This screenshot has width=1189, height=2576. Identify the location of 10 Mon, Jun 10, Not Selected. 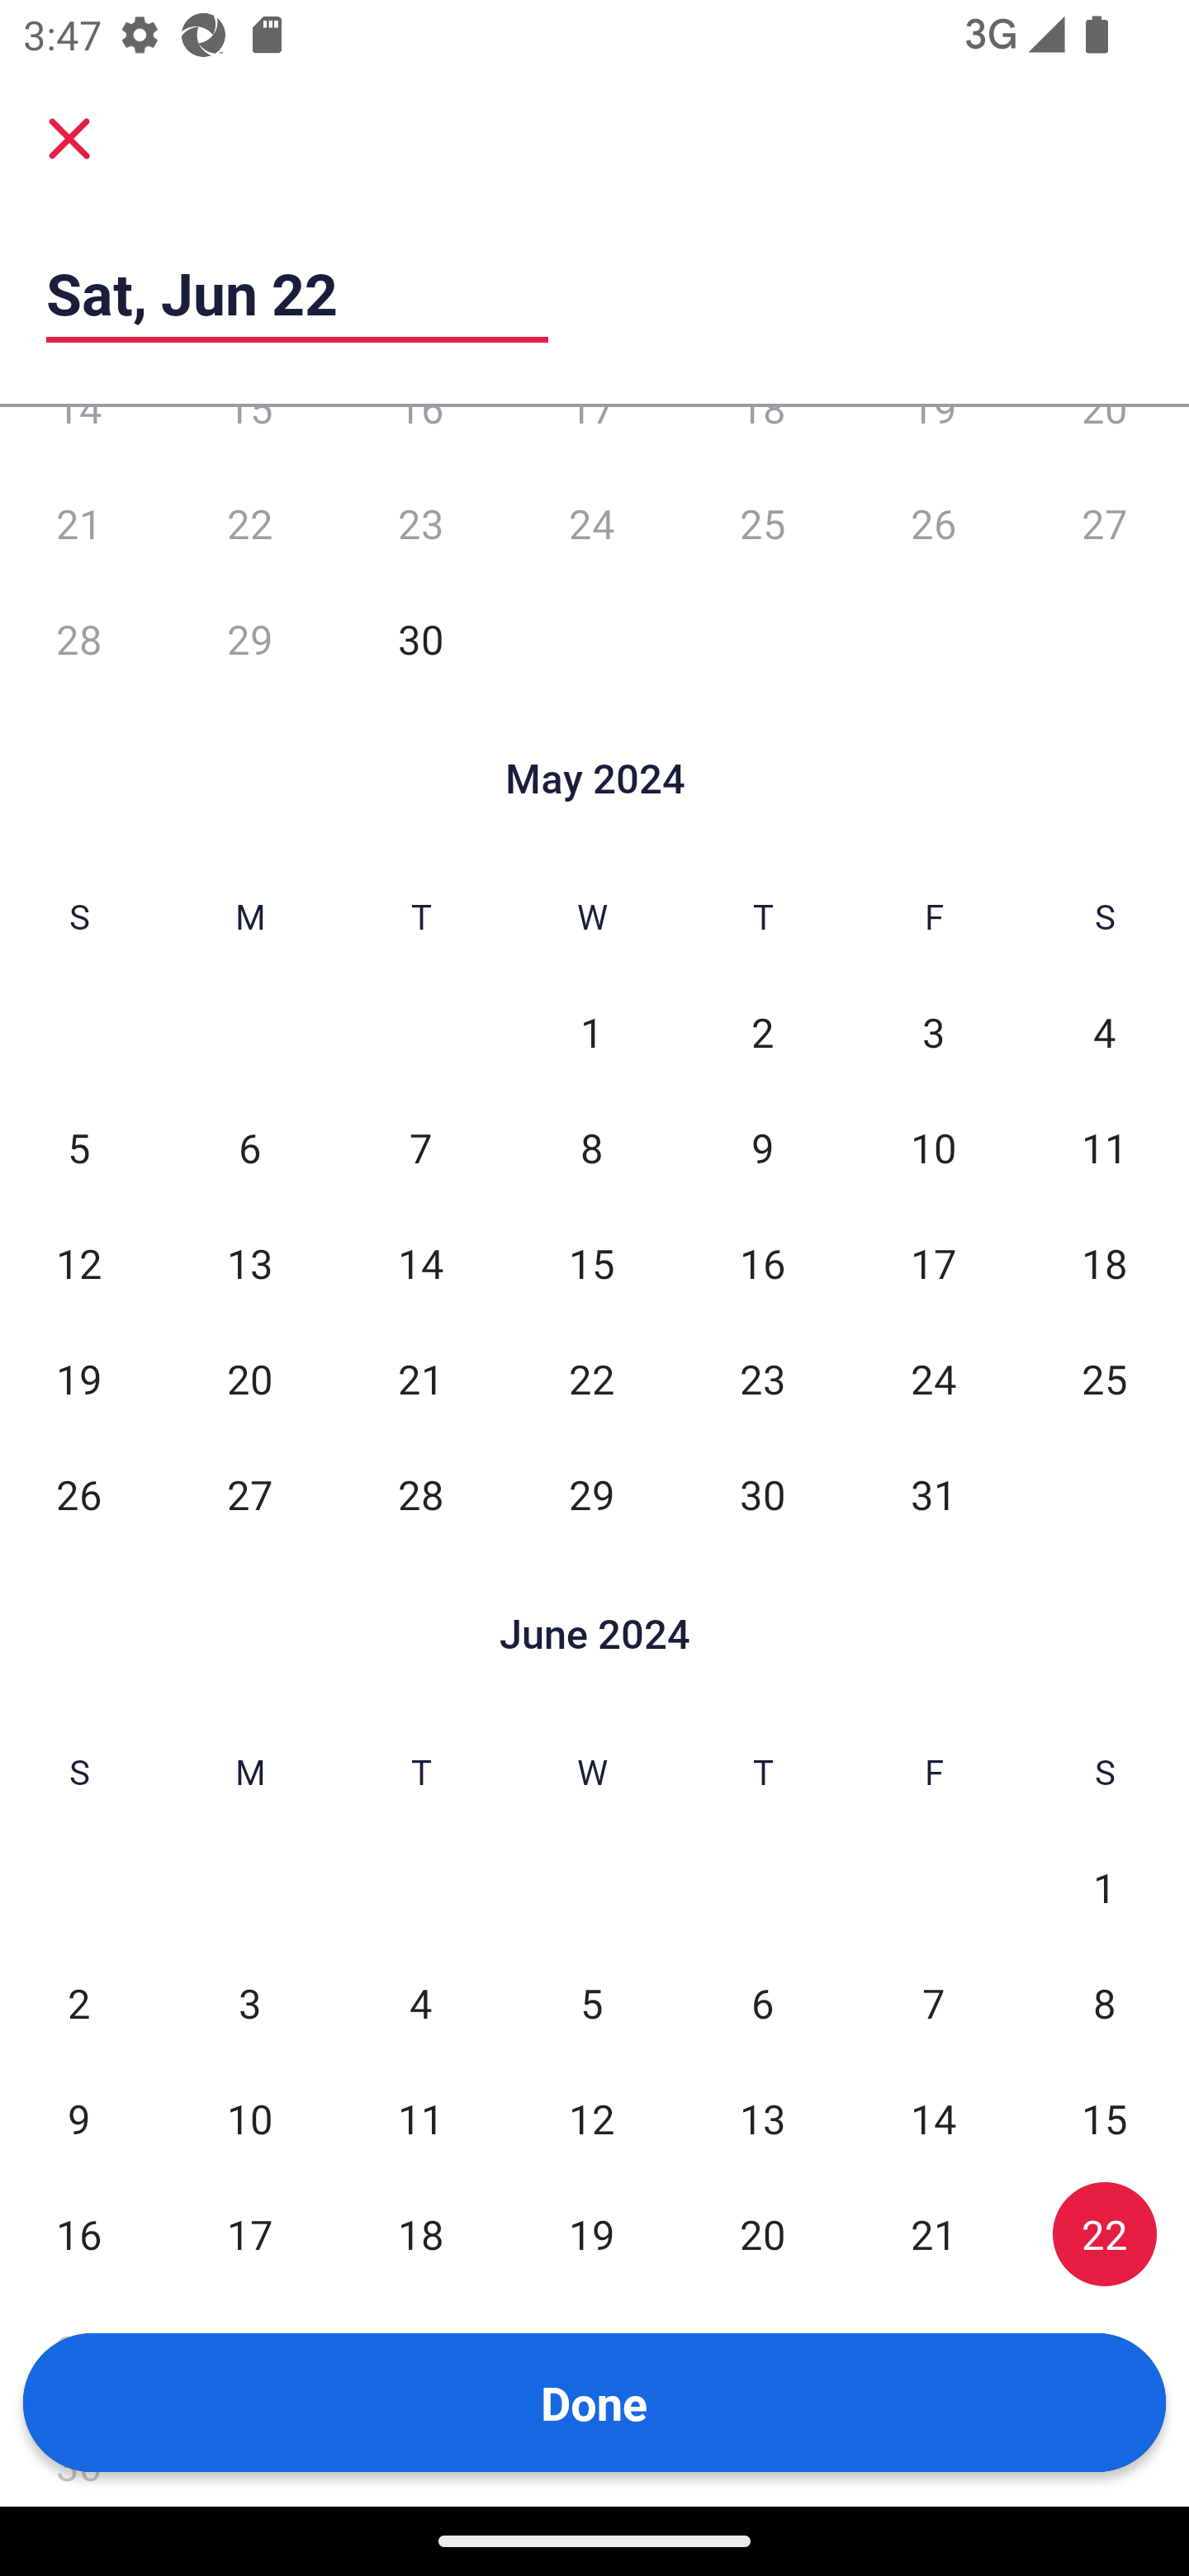
(249, 2119).